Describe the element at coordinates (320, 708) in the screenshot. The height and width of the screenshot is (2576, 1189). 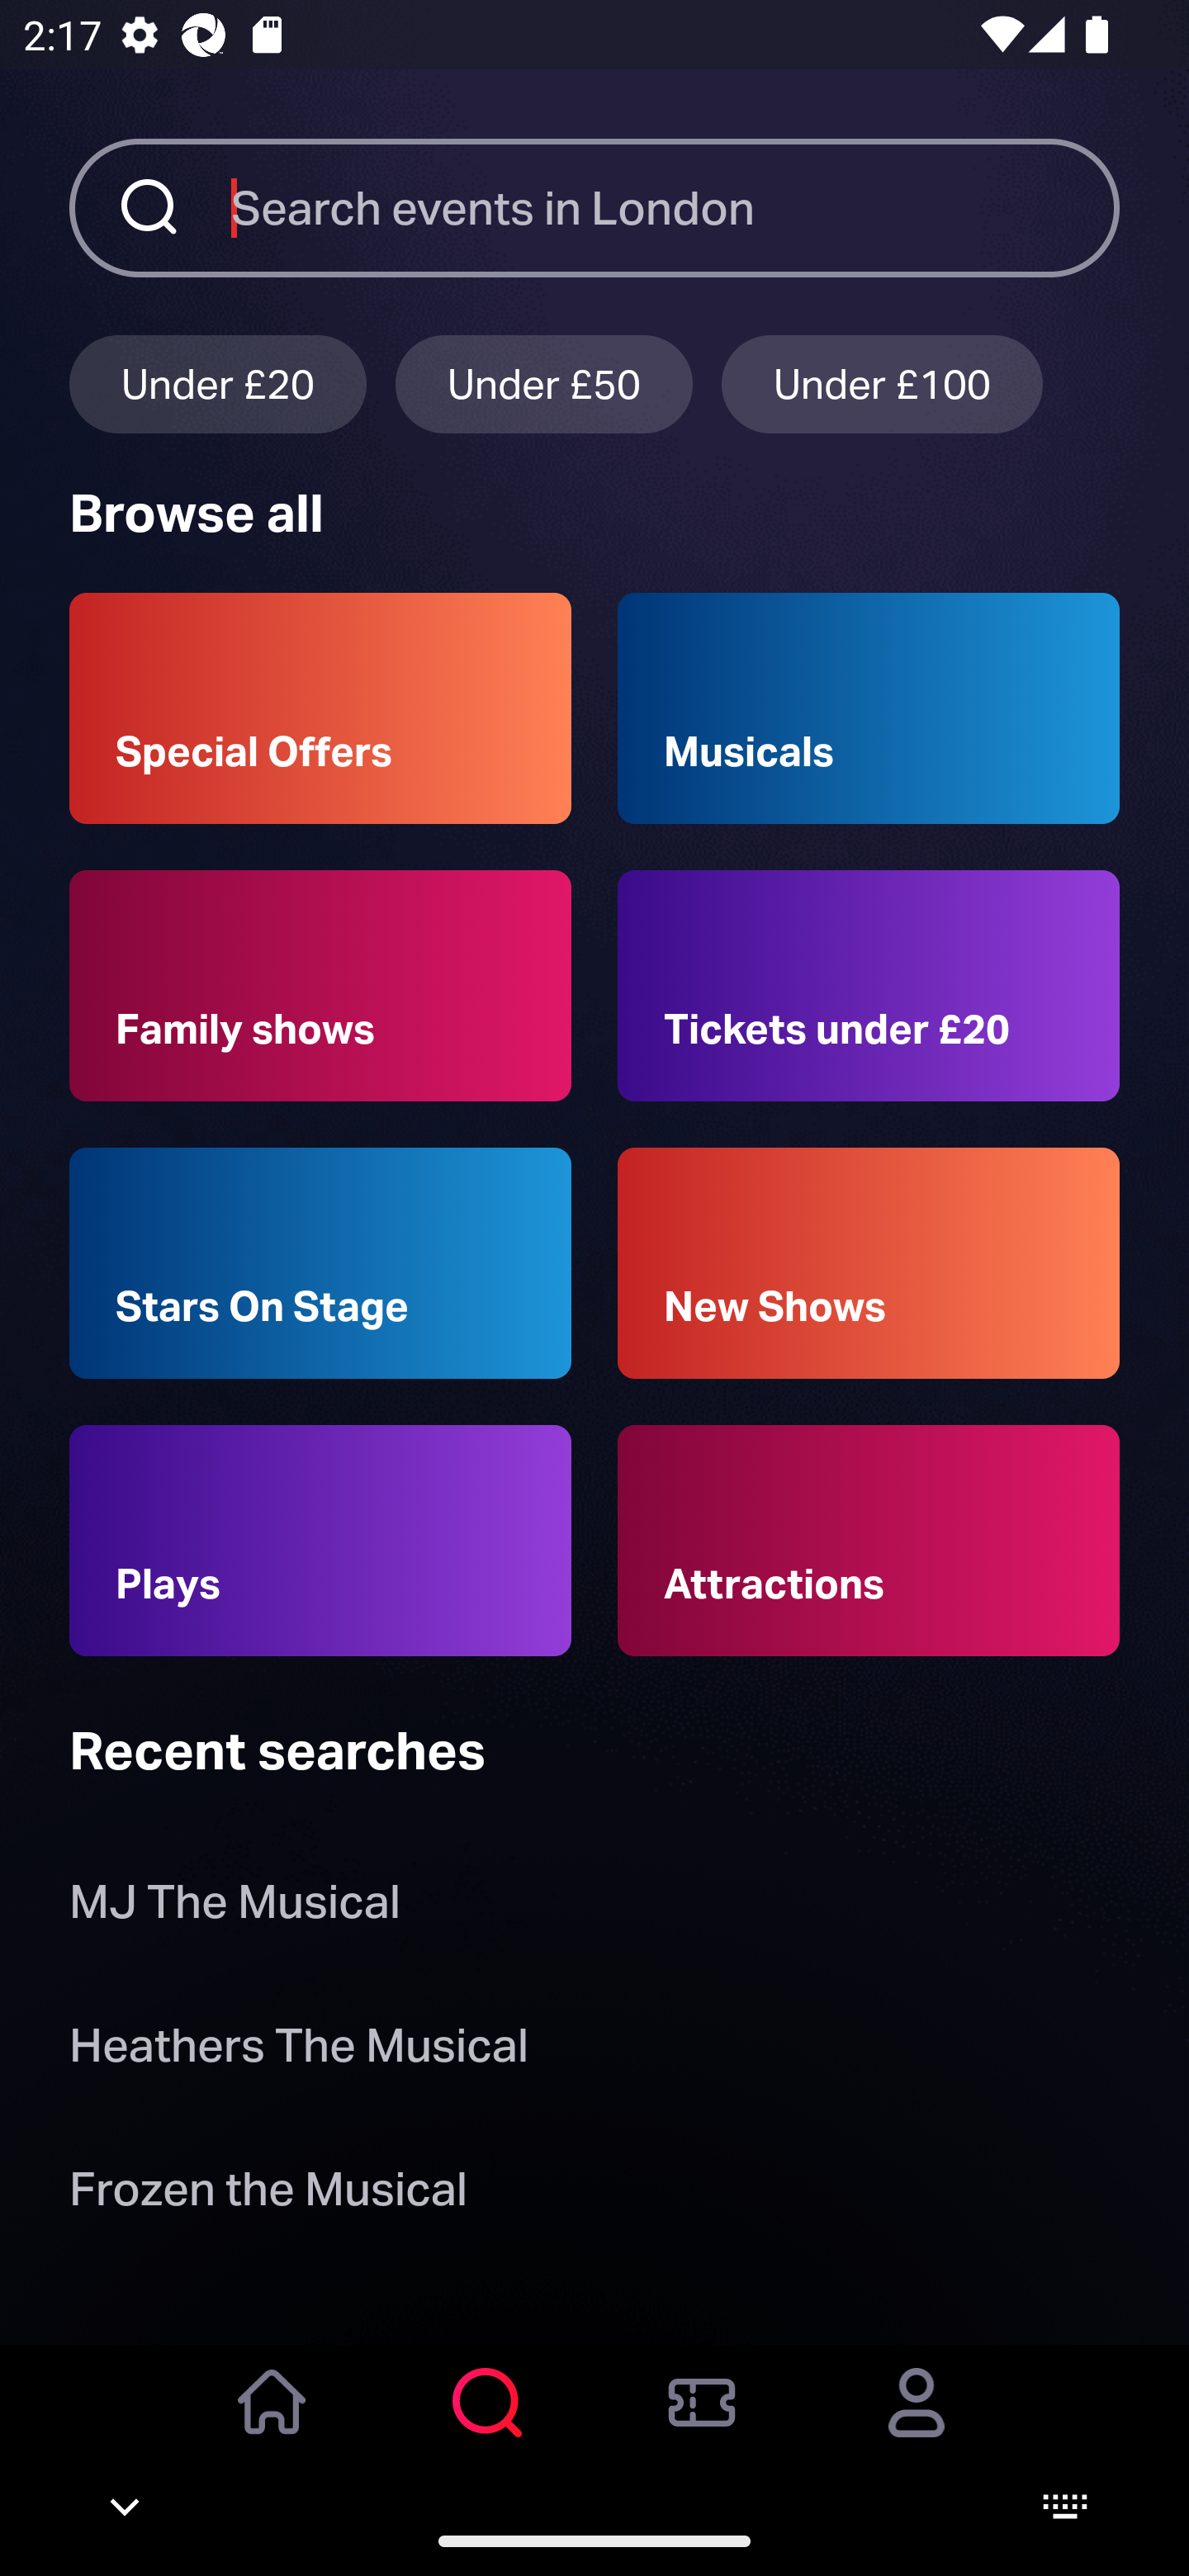
I see `Special Offers` at that location.